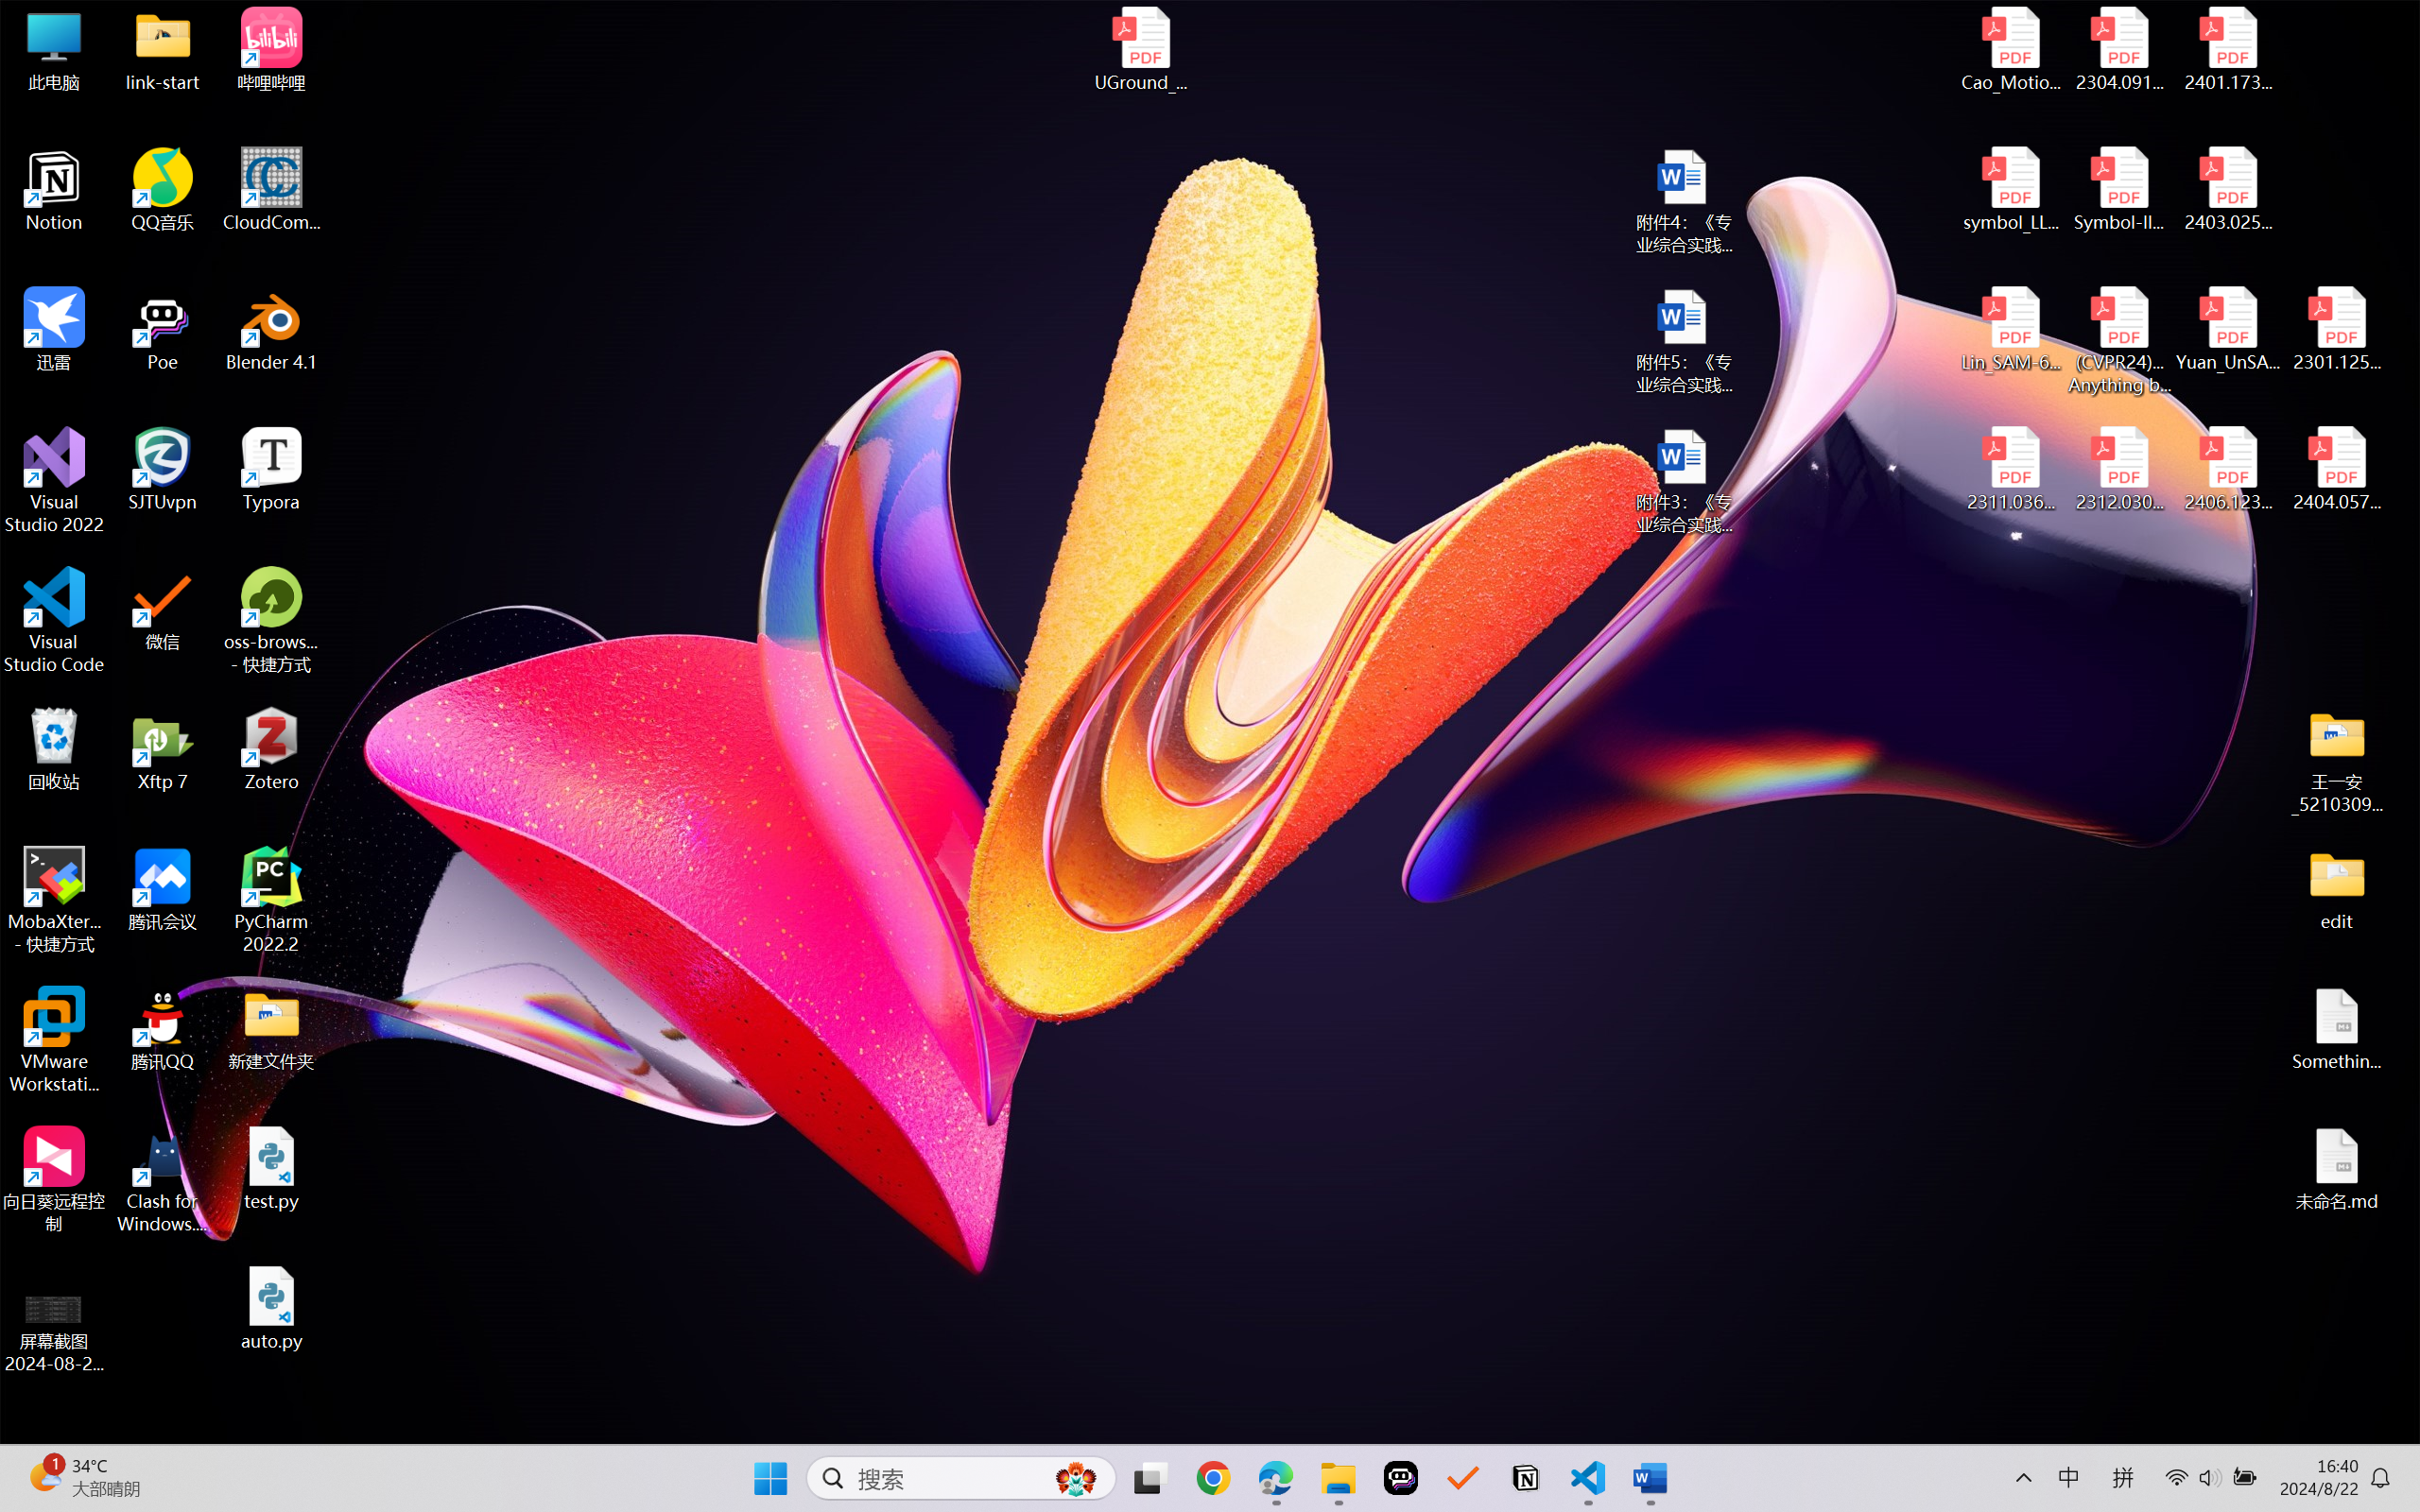  What do you see at coordinates (272, 329) in the screenshot?
I see `Blender 4.1` at bounding box center [272, 329].